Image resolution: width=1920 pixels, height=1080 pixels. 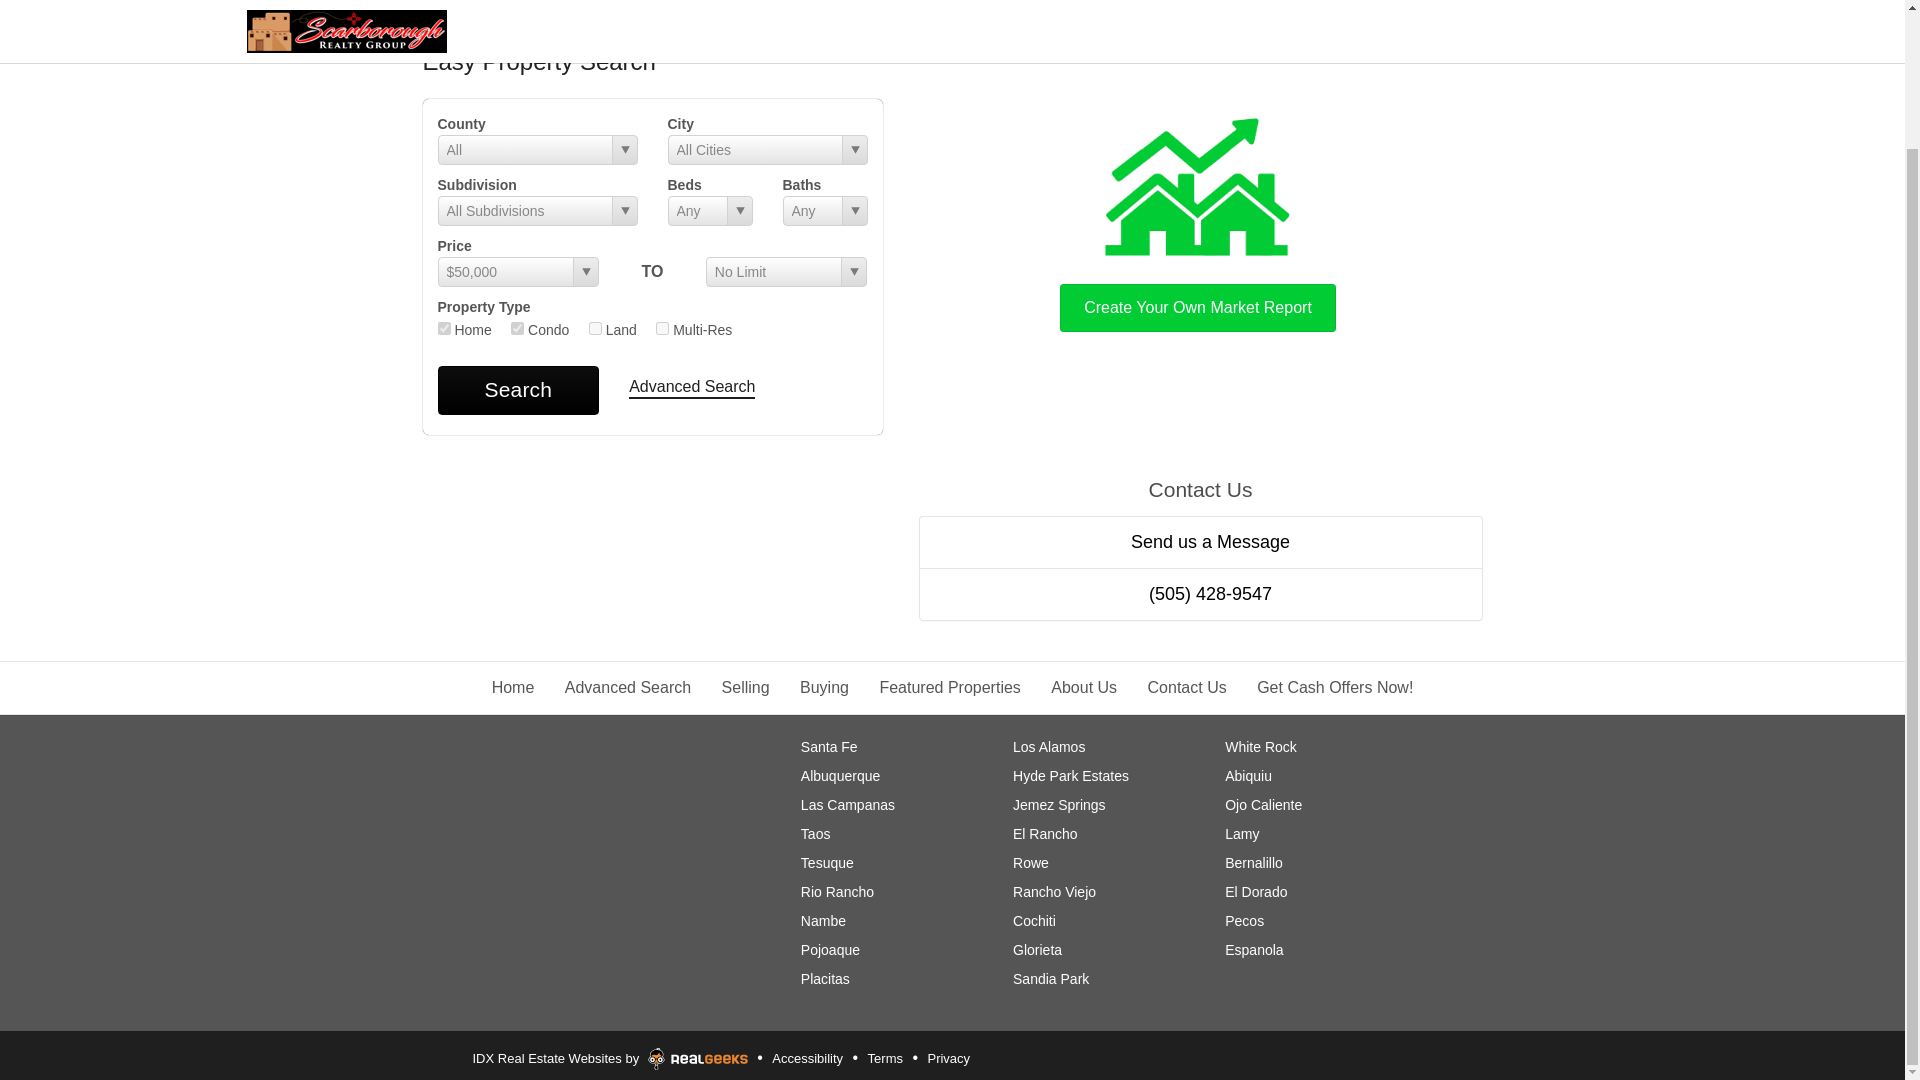 What do you see at coordinates (1260, 746) in the screenshot?
I see `White Rock` at bounding box center [1260, 746].